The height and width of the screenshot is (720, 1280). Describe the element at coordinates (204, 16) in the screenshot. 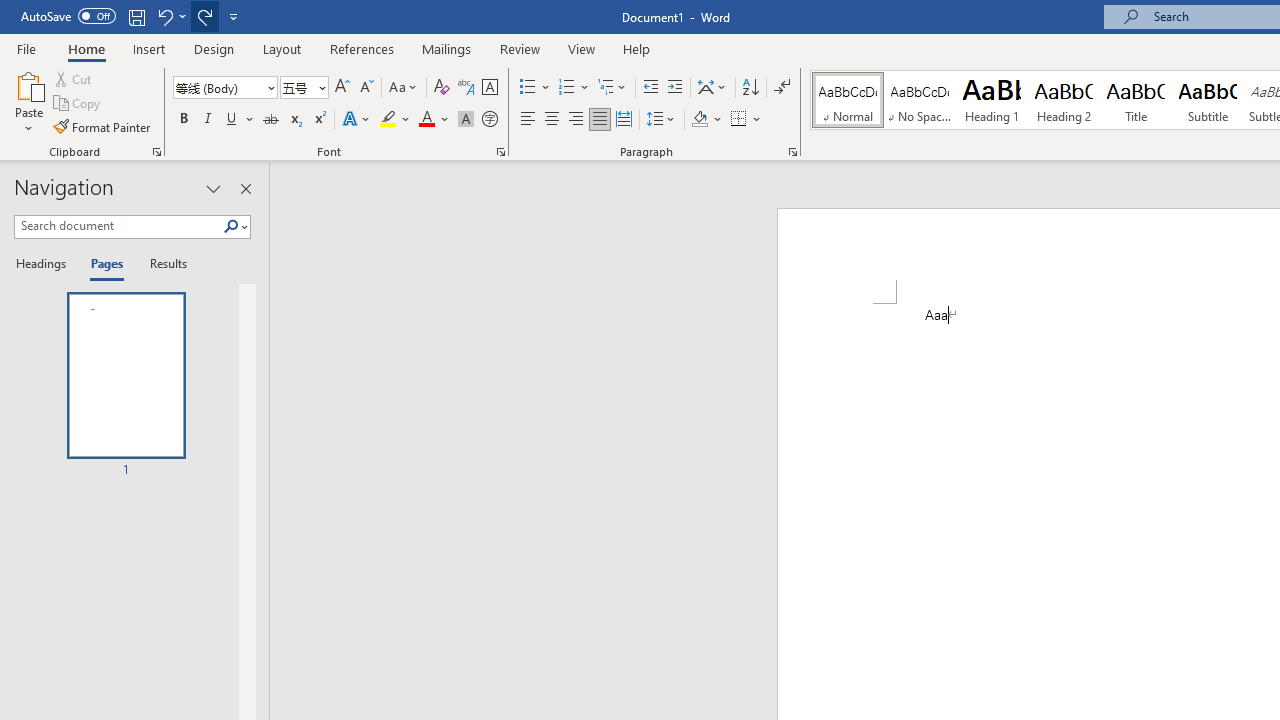

I see `Redo Style` at that location.